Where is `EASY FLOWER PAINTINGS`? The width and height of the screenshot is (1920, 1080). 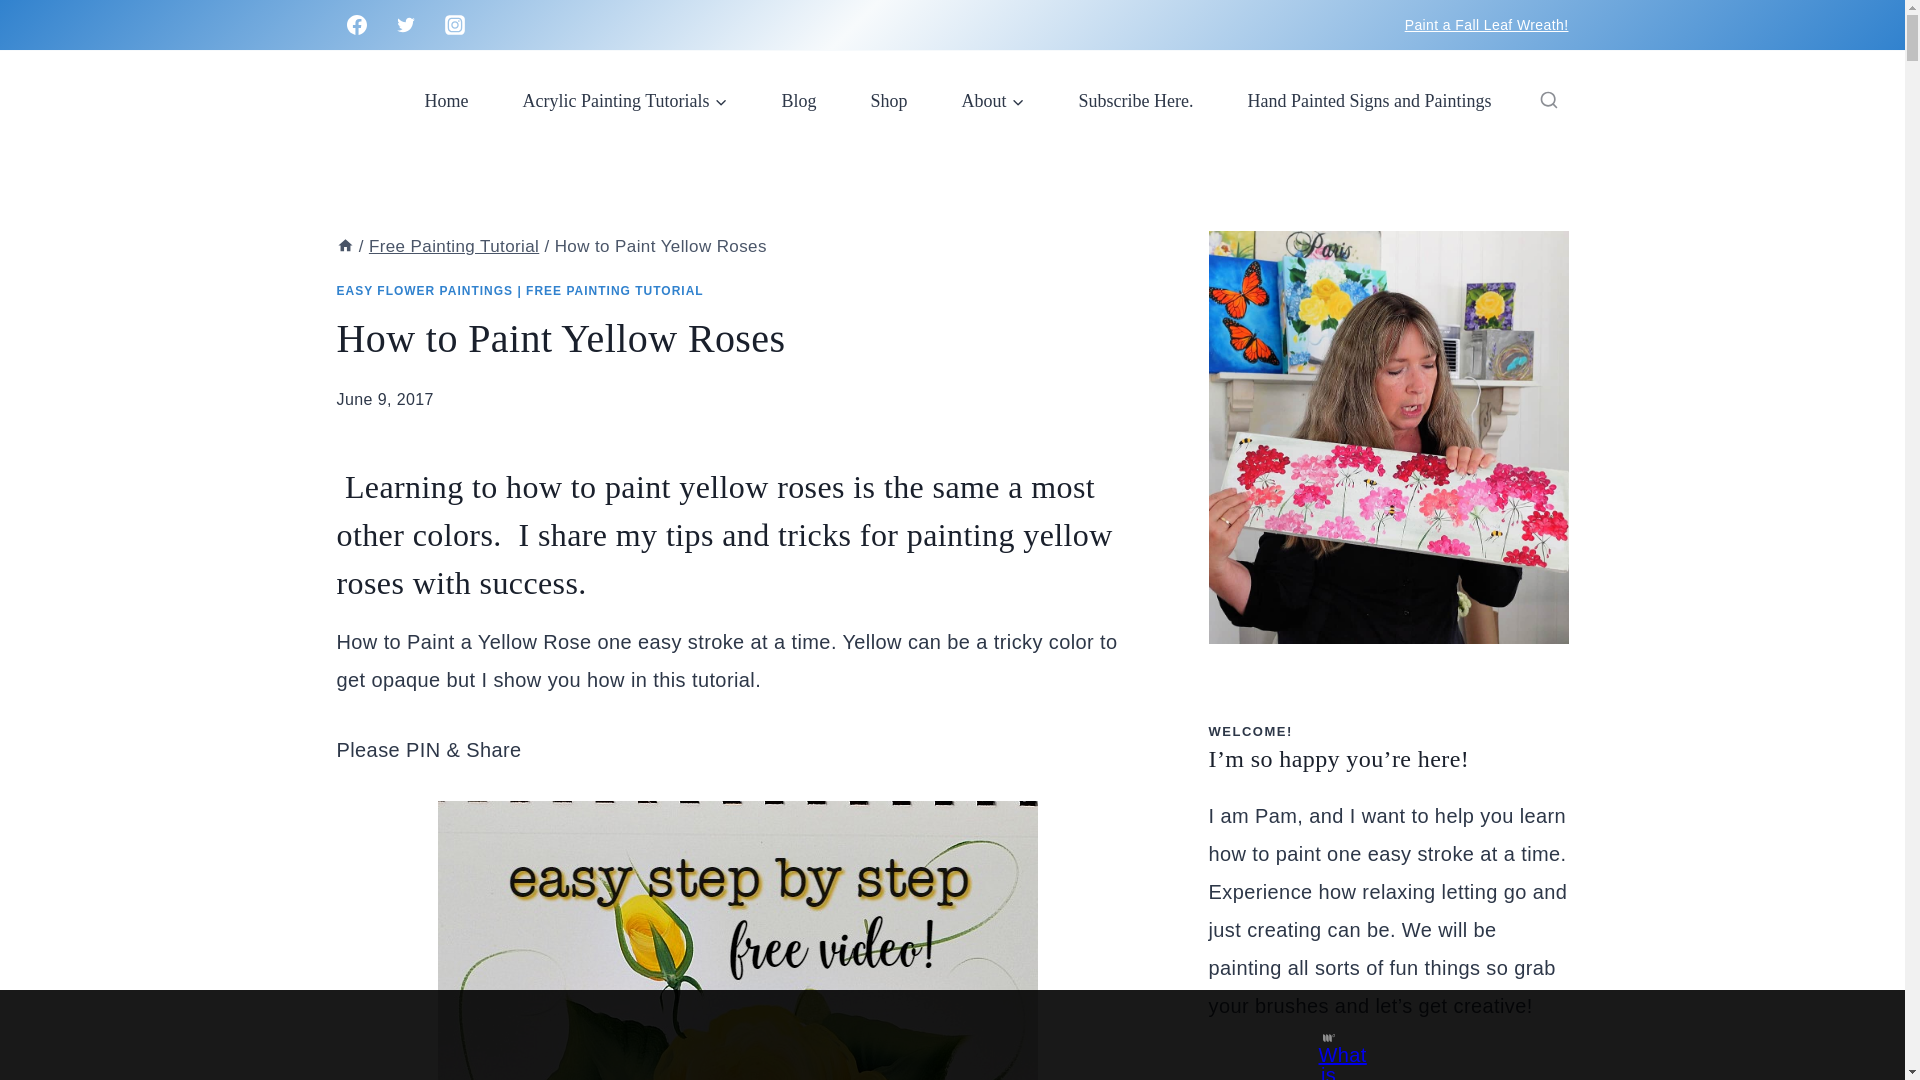
EASY FLOWER PAINTINGS is located at coordinates (424, 291).